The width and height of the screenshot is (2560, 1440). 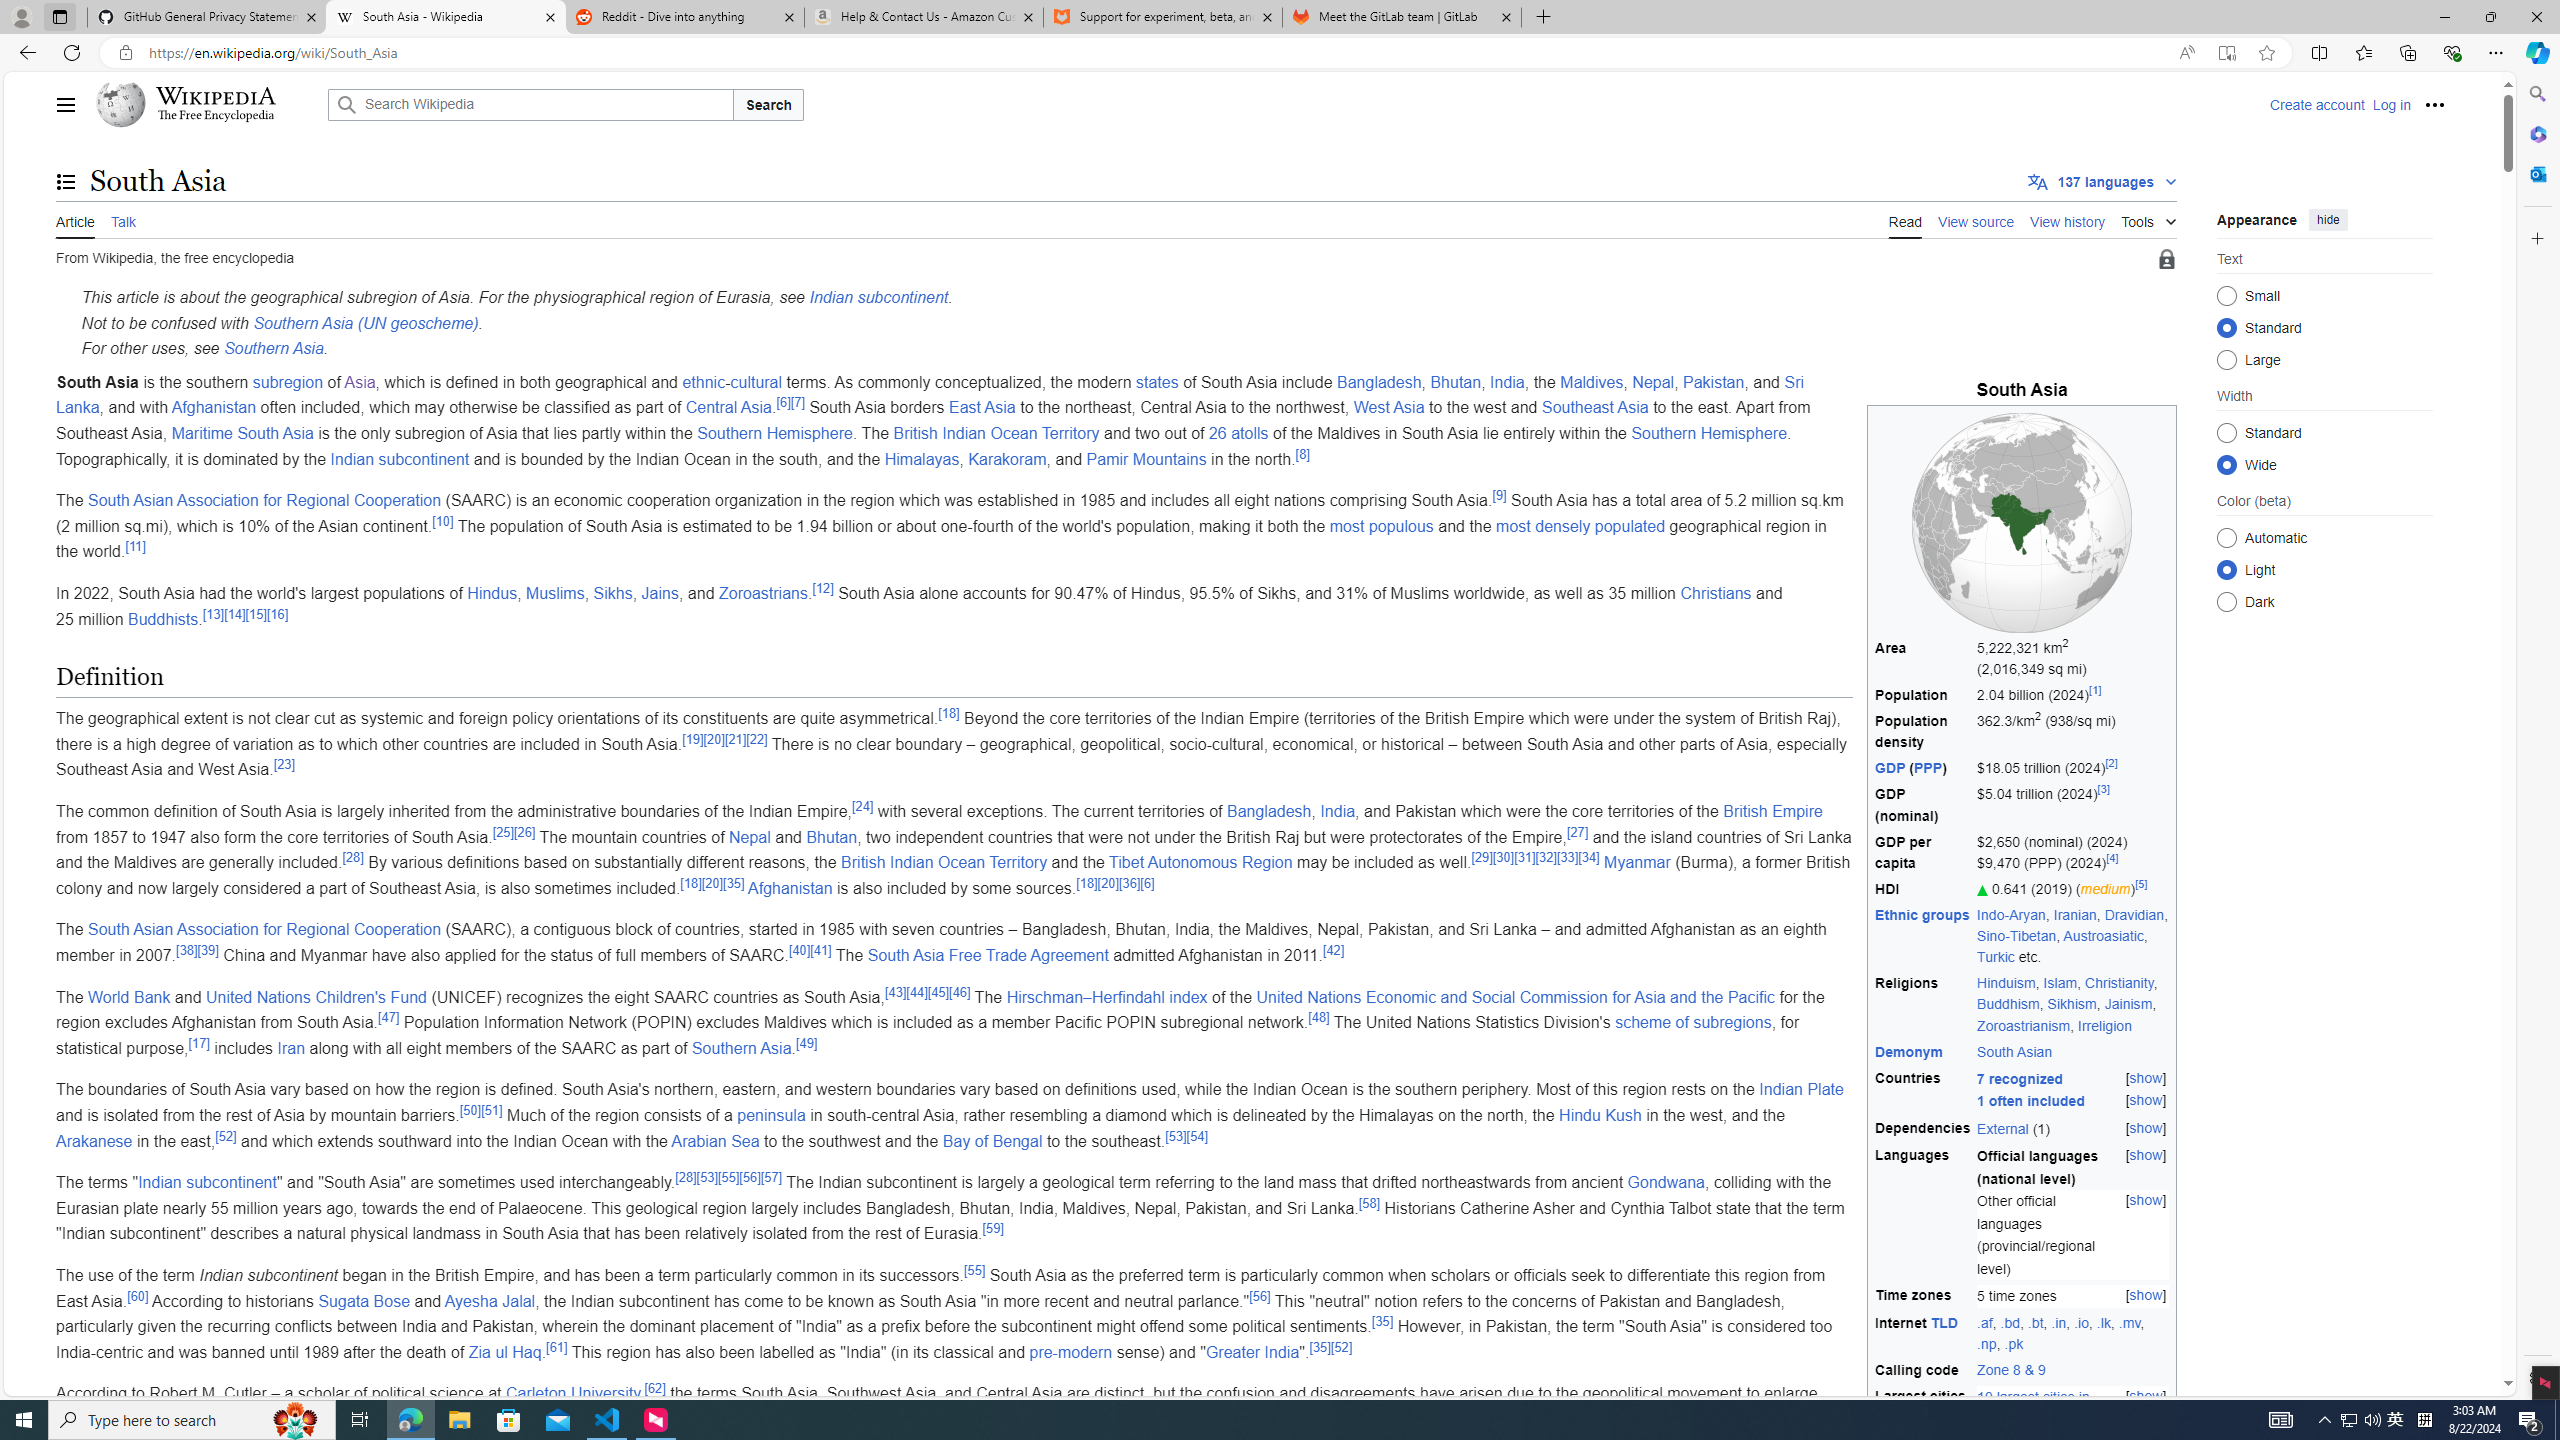 What do you see at coordinates (1196, 1135) in the screenshot?
I see `[54]` at bounding box center [1196, 1135].